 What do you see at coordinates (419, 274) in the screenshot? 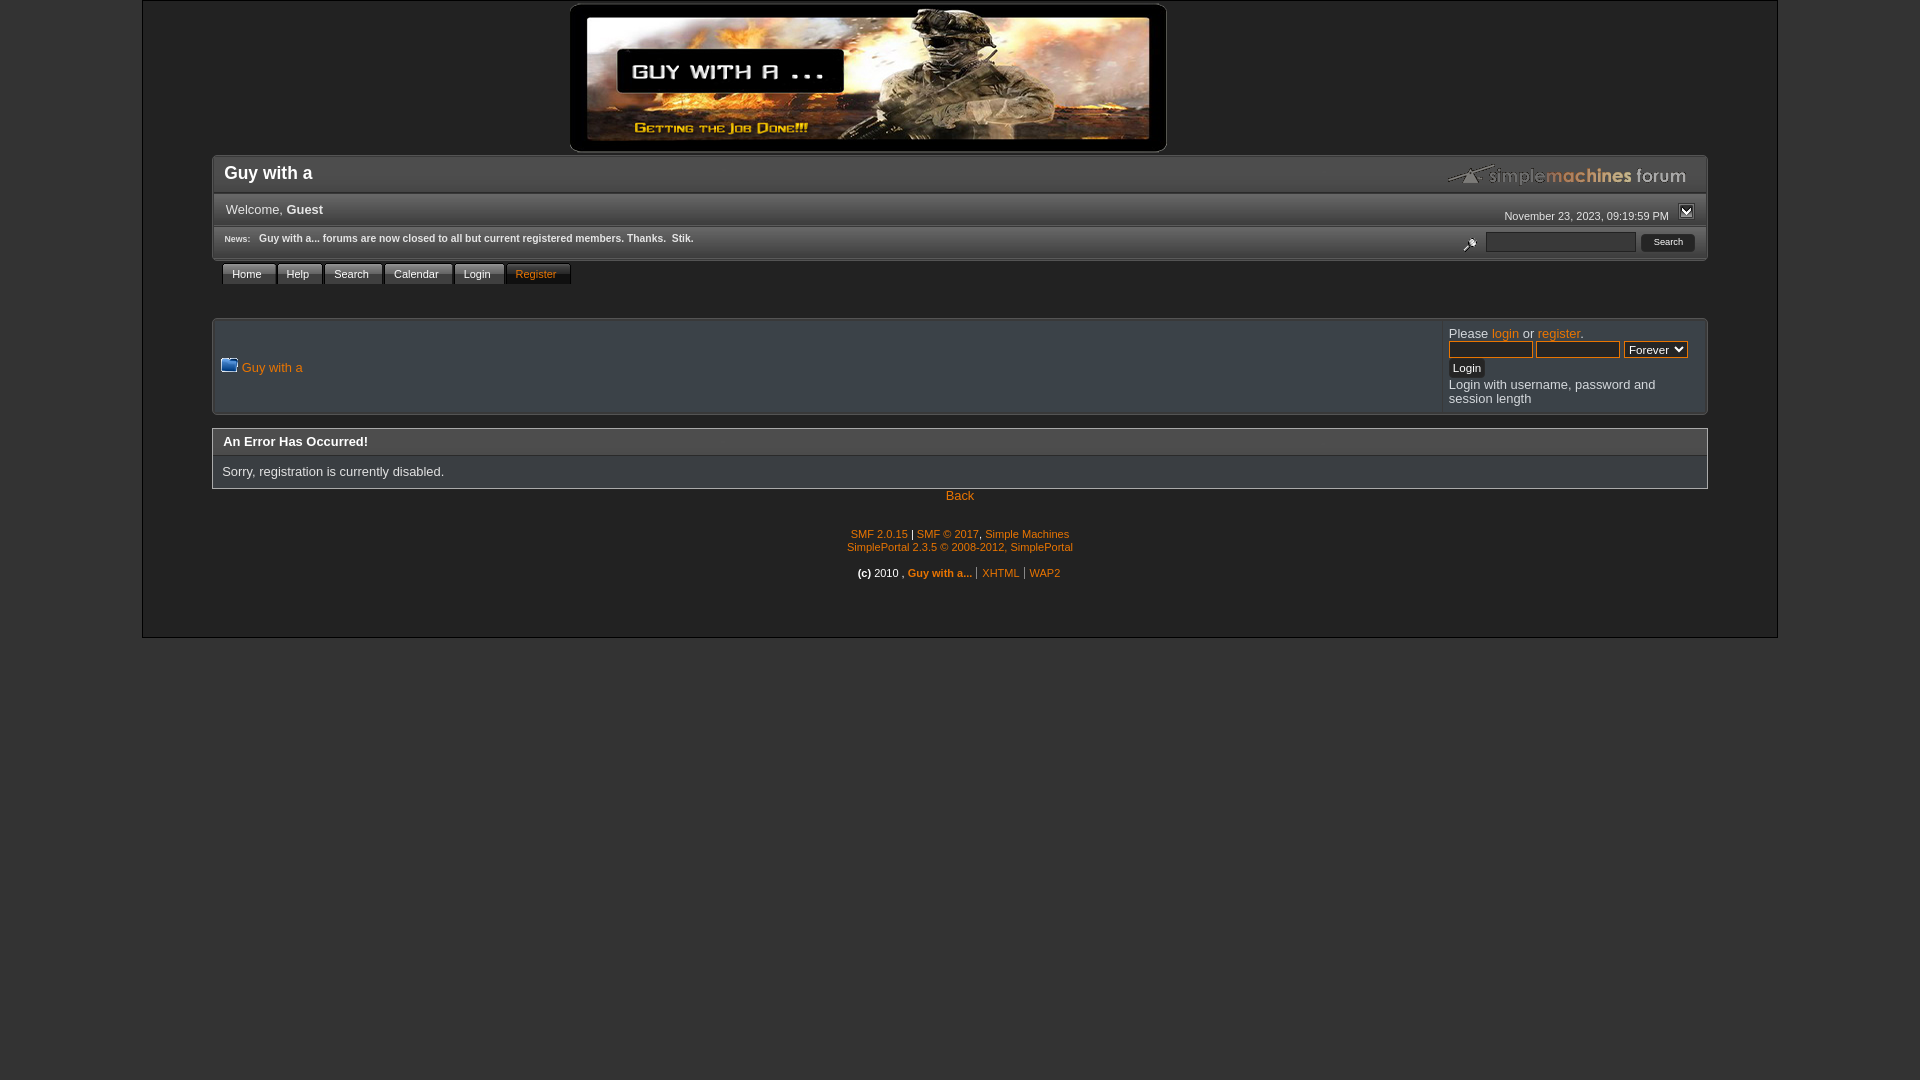
I see `Calendar` at bounding box center [419, 274].